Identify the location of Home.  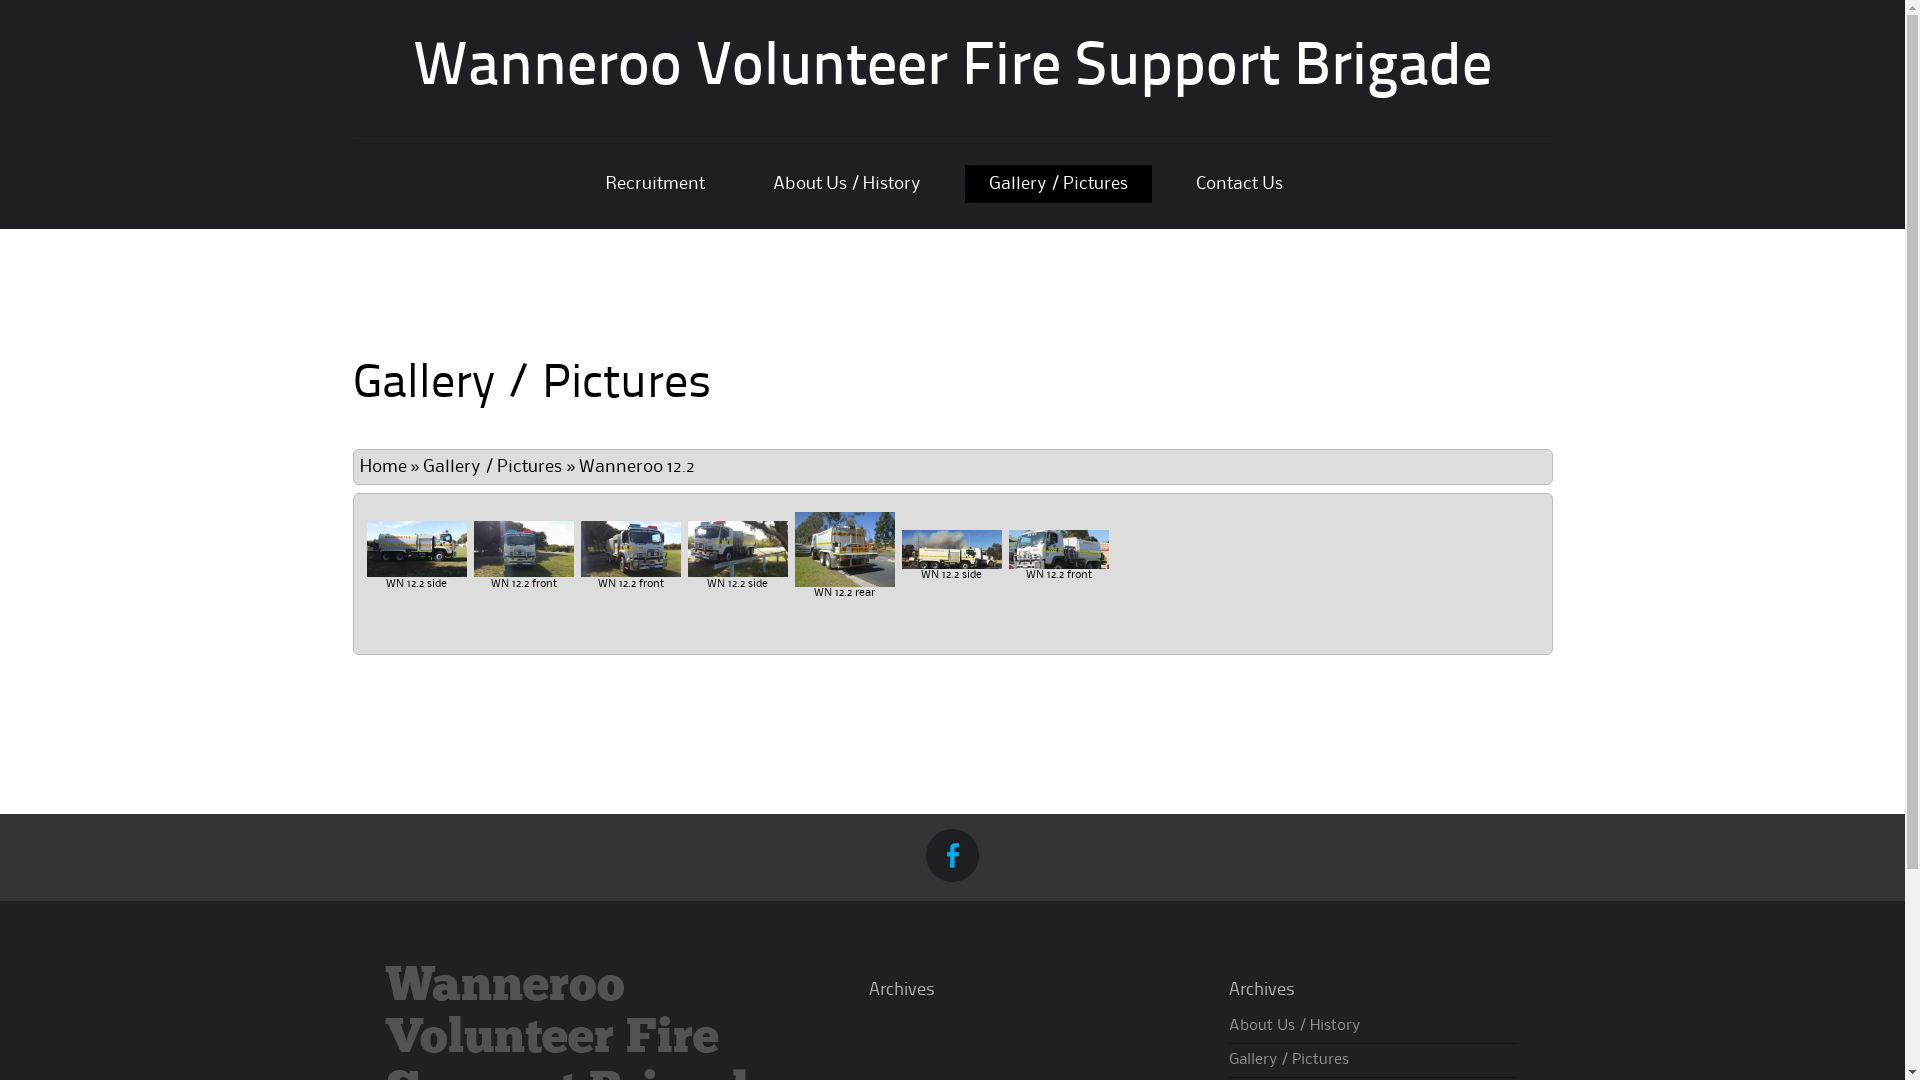
(384, 467).